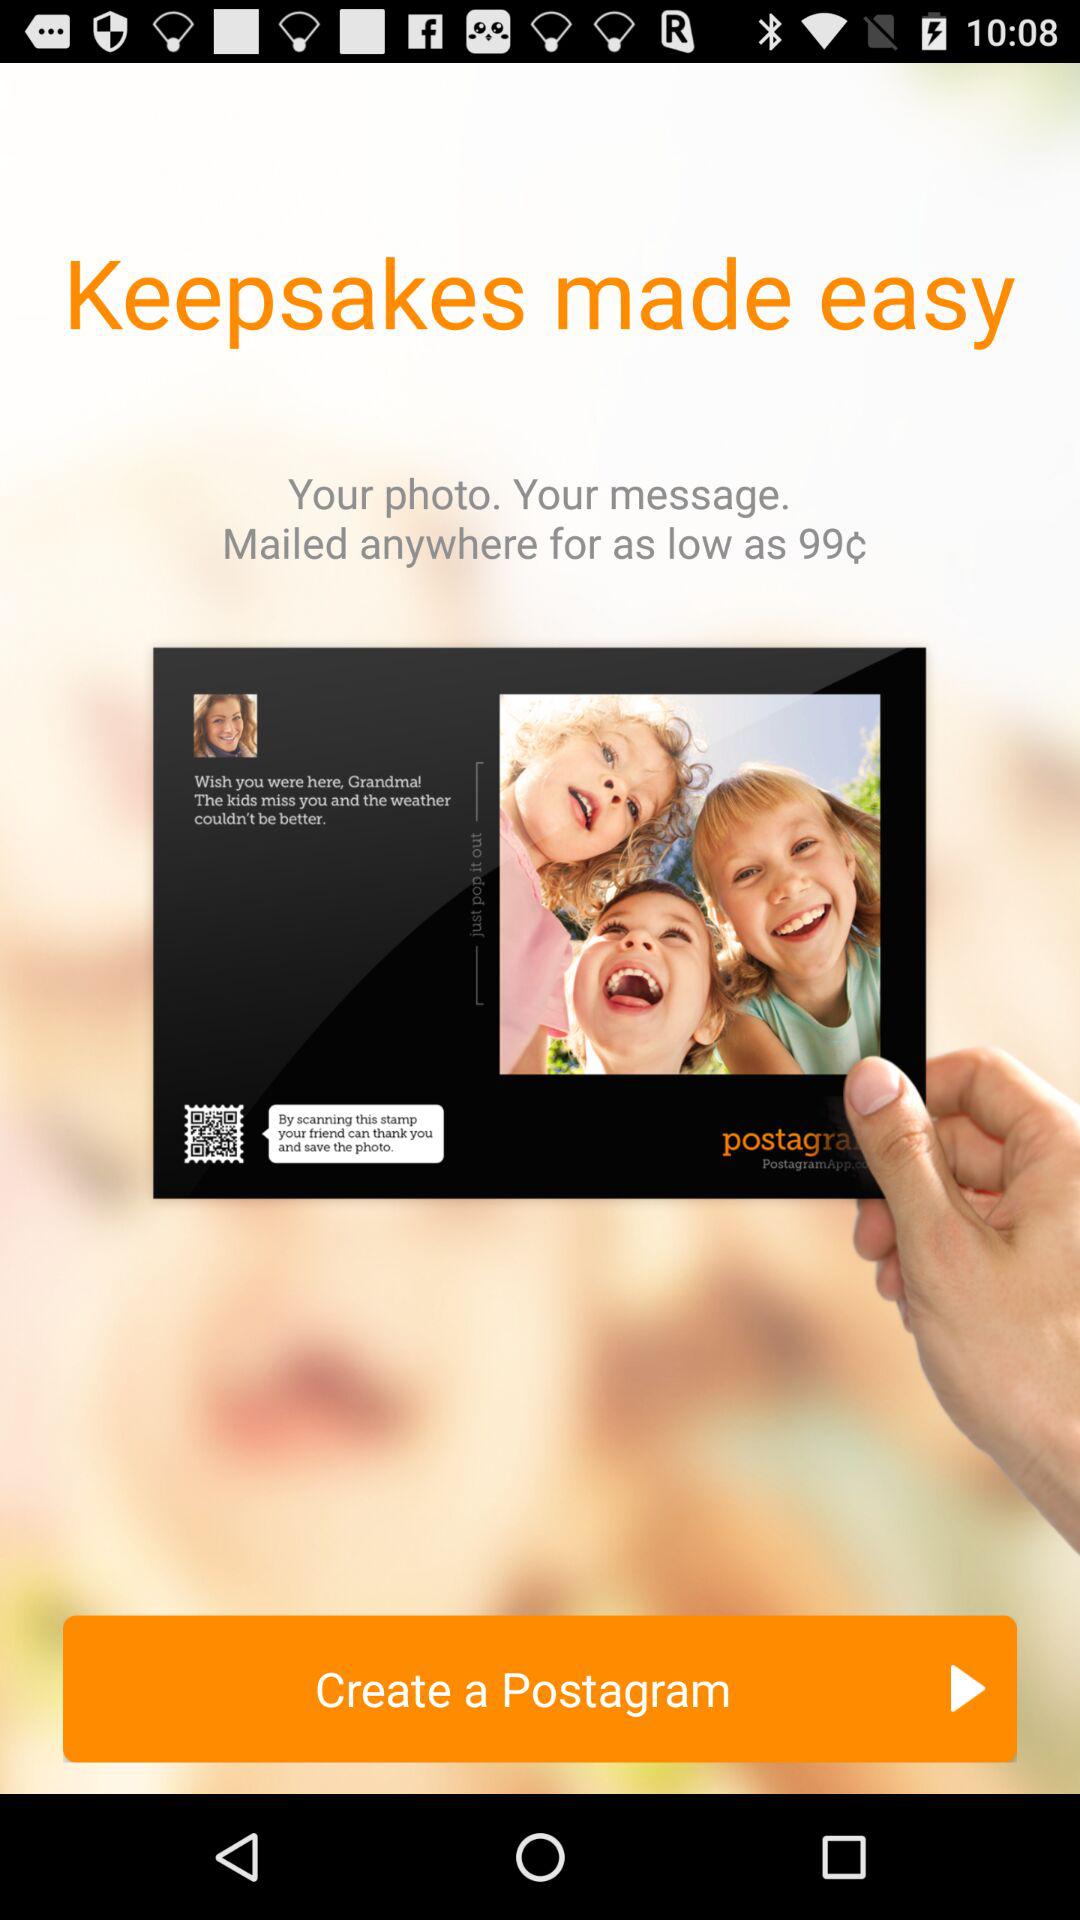 The width and height of the screenshot is (1080, 1920). I want to click on display screen, so click(540, 1108).